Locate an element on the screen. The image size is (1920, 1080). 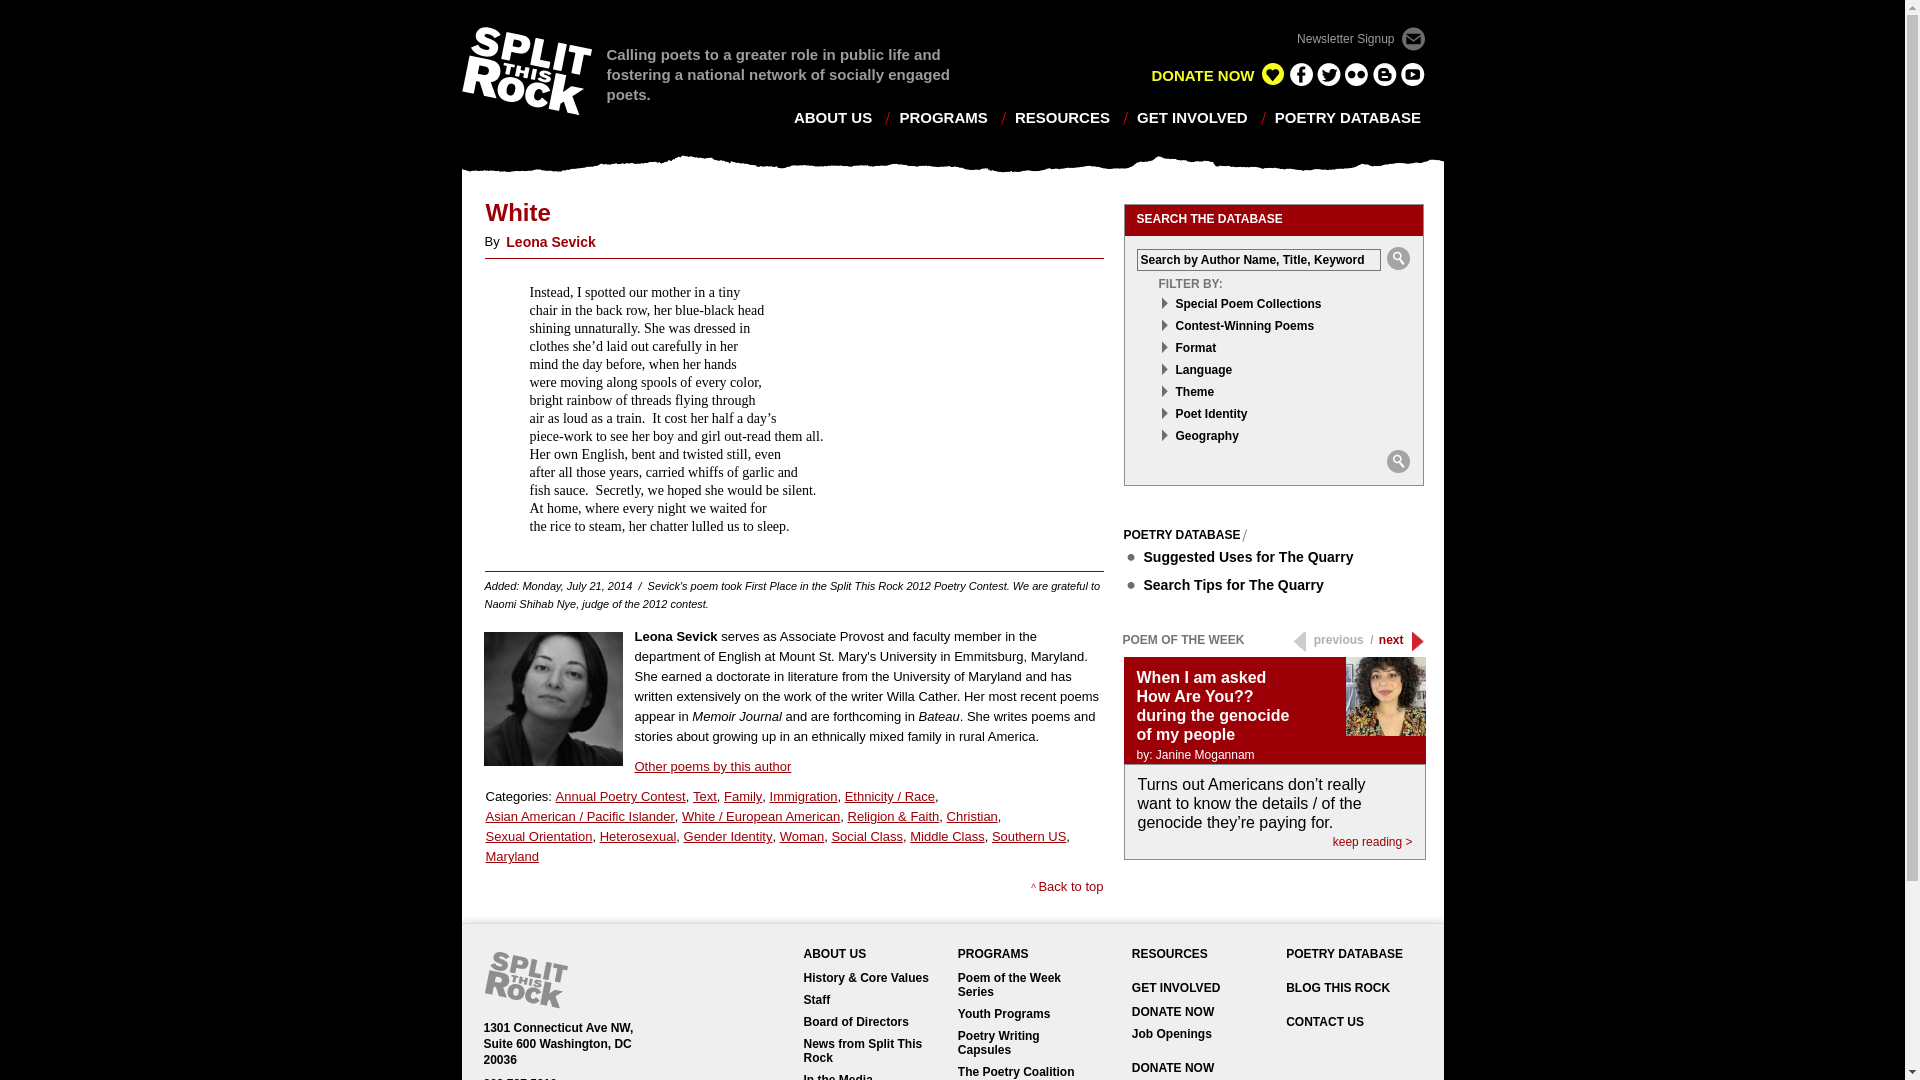
Newsletter Signup is located at coordinates (1360, 39).